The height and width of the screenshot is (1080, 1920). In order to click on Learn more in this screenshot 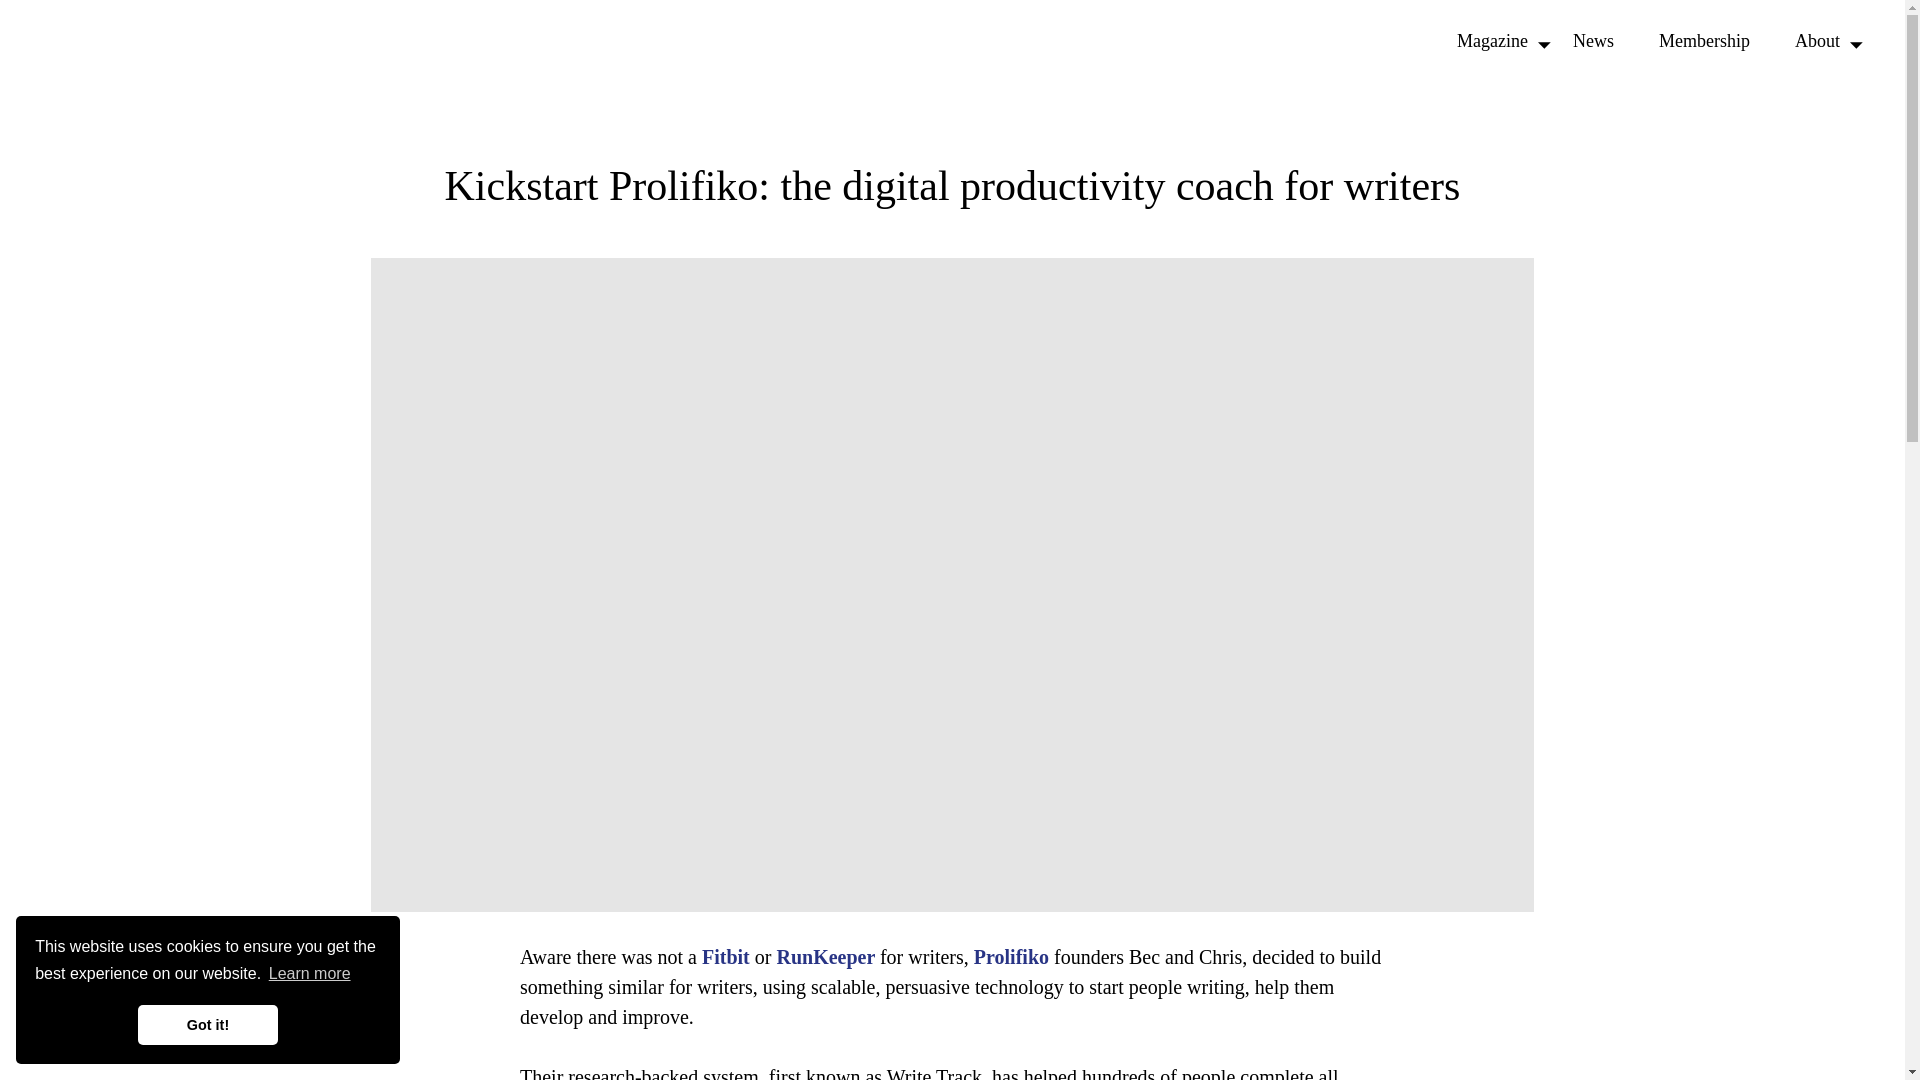, I will do `click(310, 974)`.